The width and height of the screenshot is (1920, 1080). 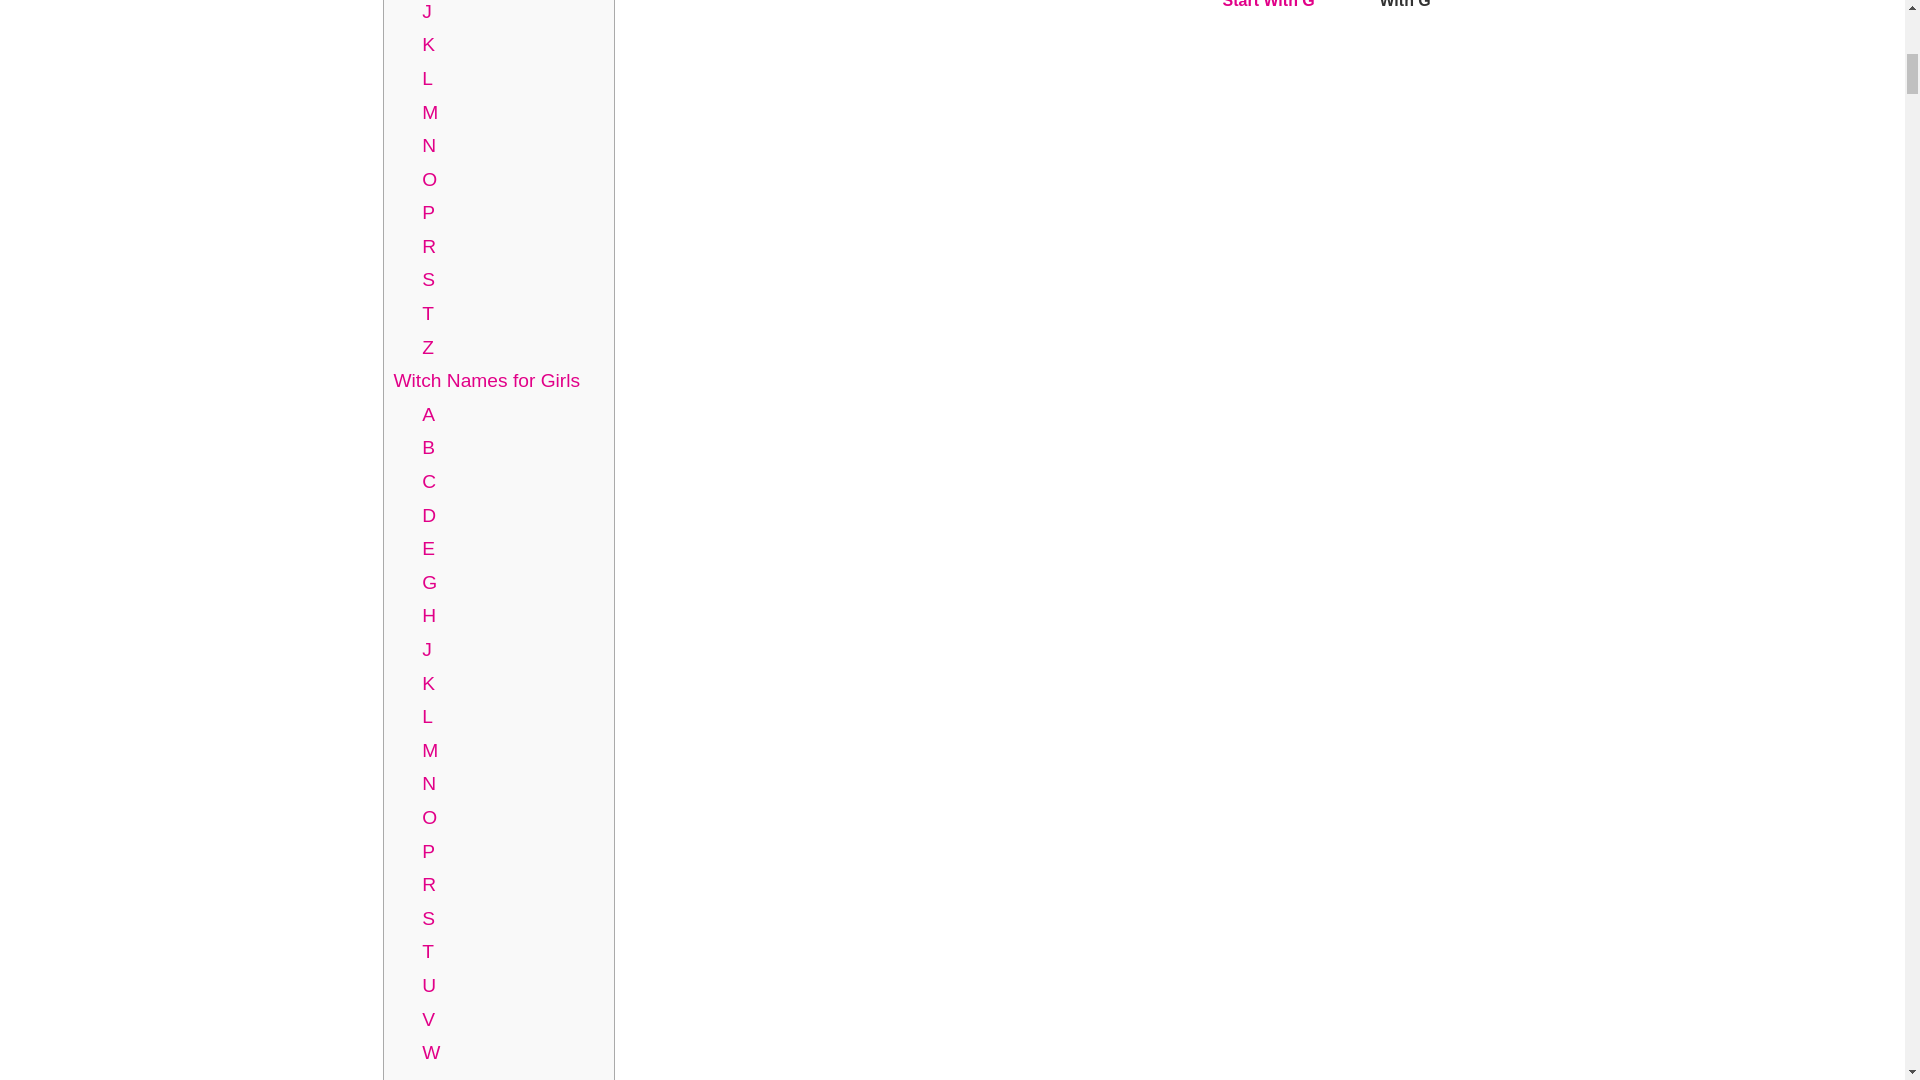 What do you see at coordinates (427, 11) in the screenshot?
I see `J` at bounding box center [427, 11].